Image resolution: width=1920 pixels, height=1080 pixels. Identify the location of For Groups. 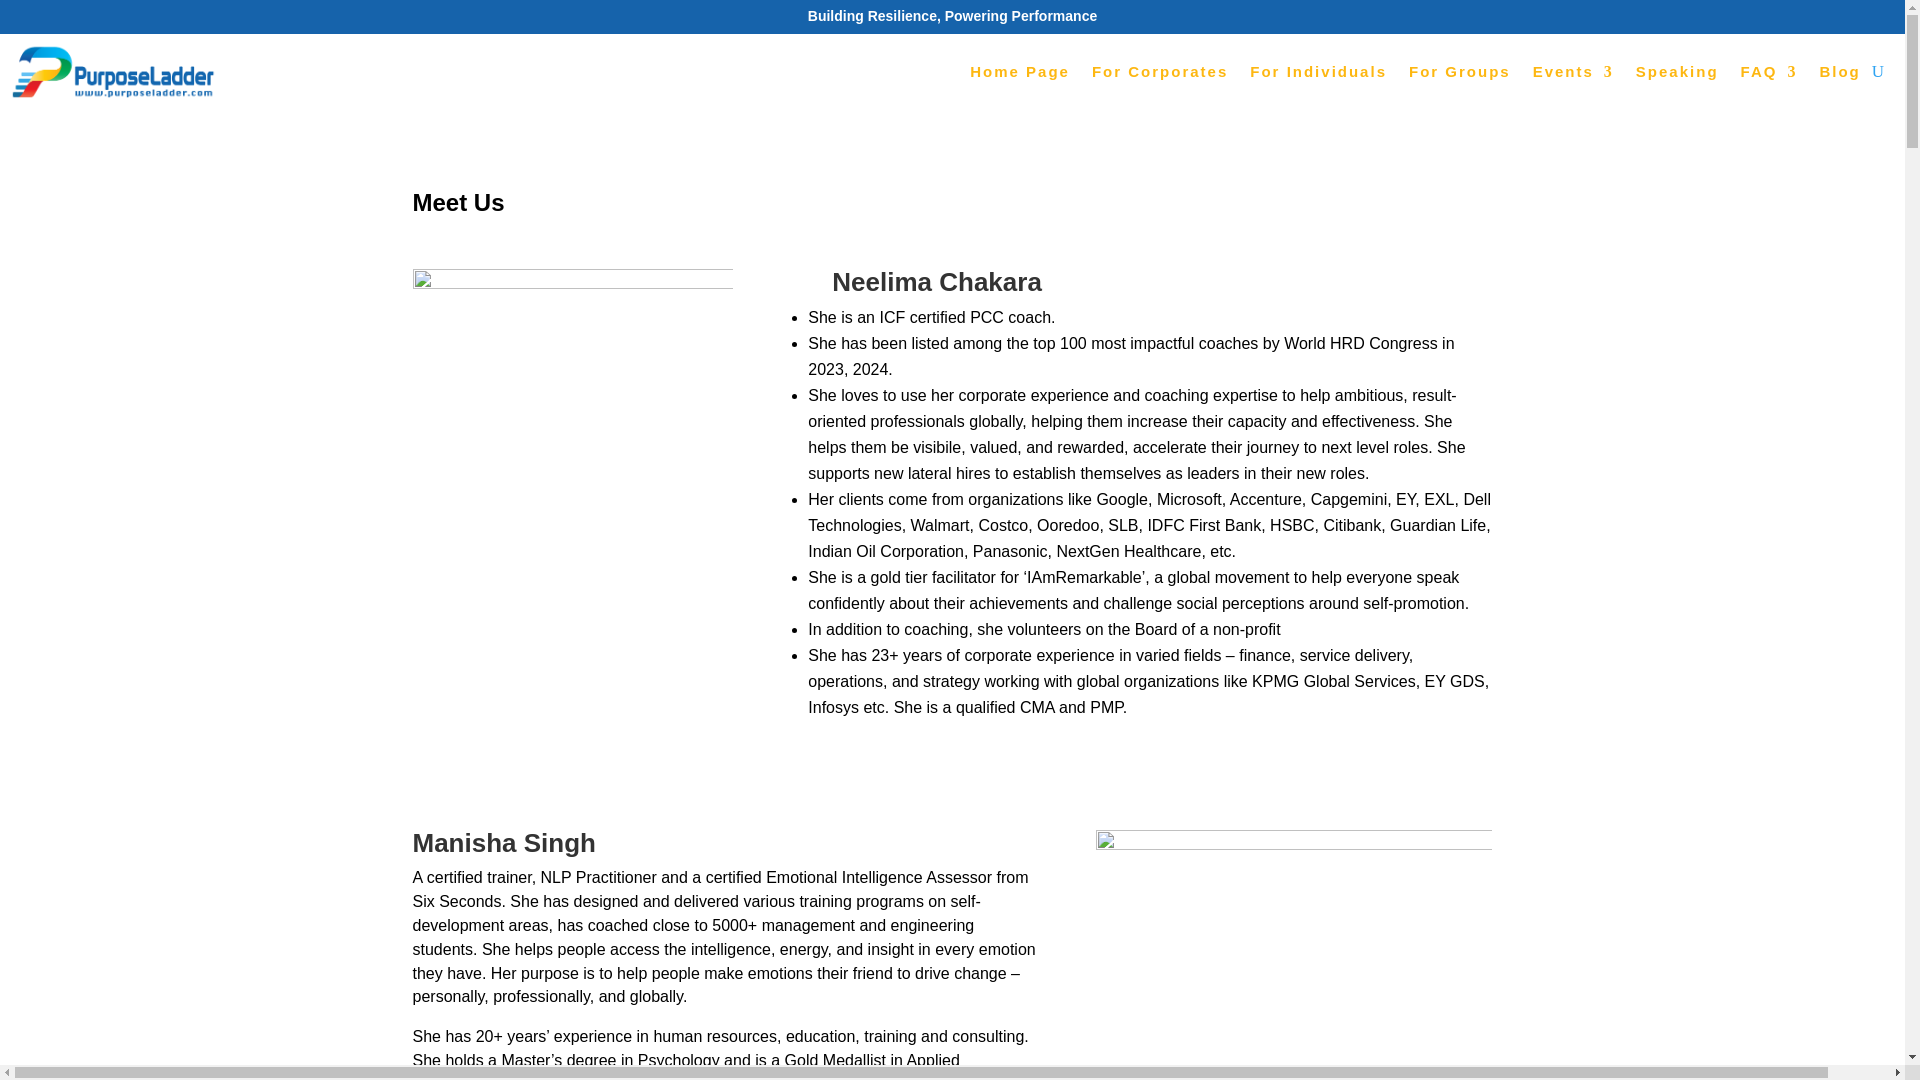
(1460, 72).